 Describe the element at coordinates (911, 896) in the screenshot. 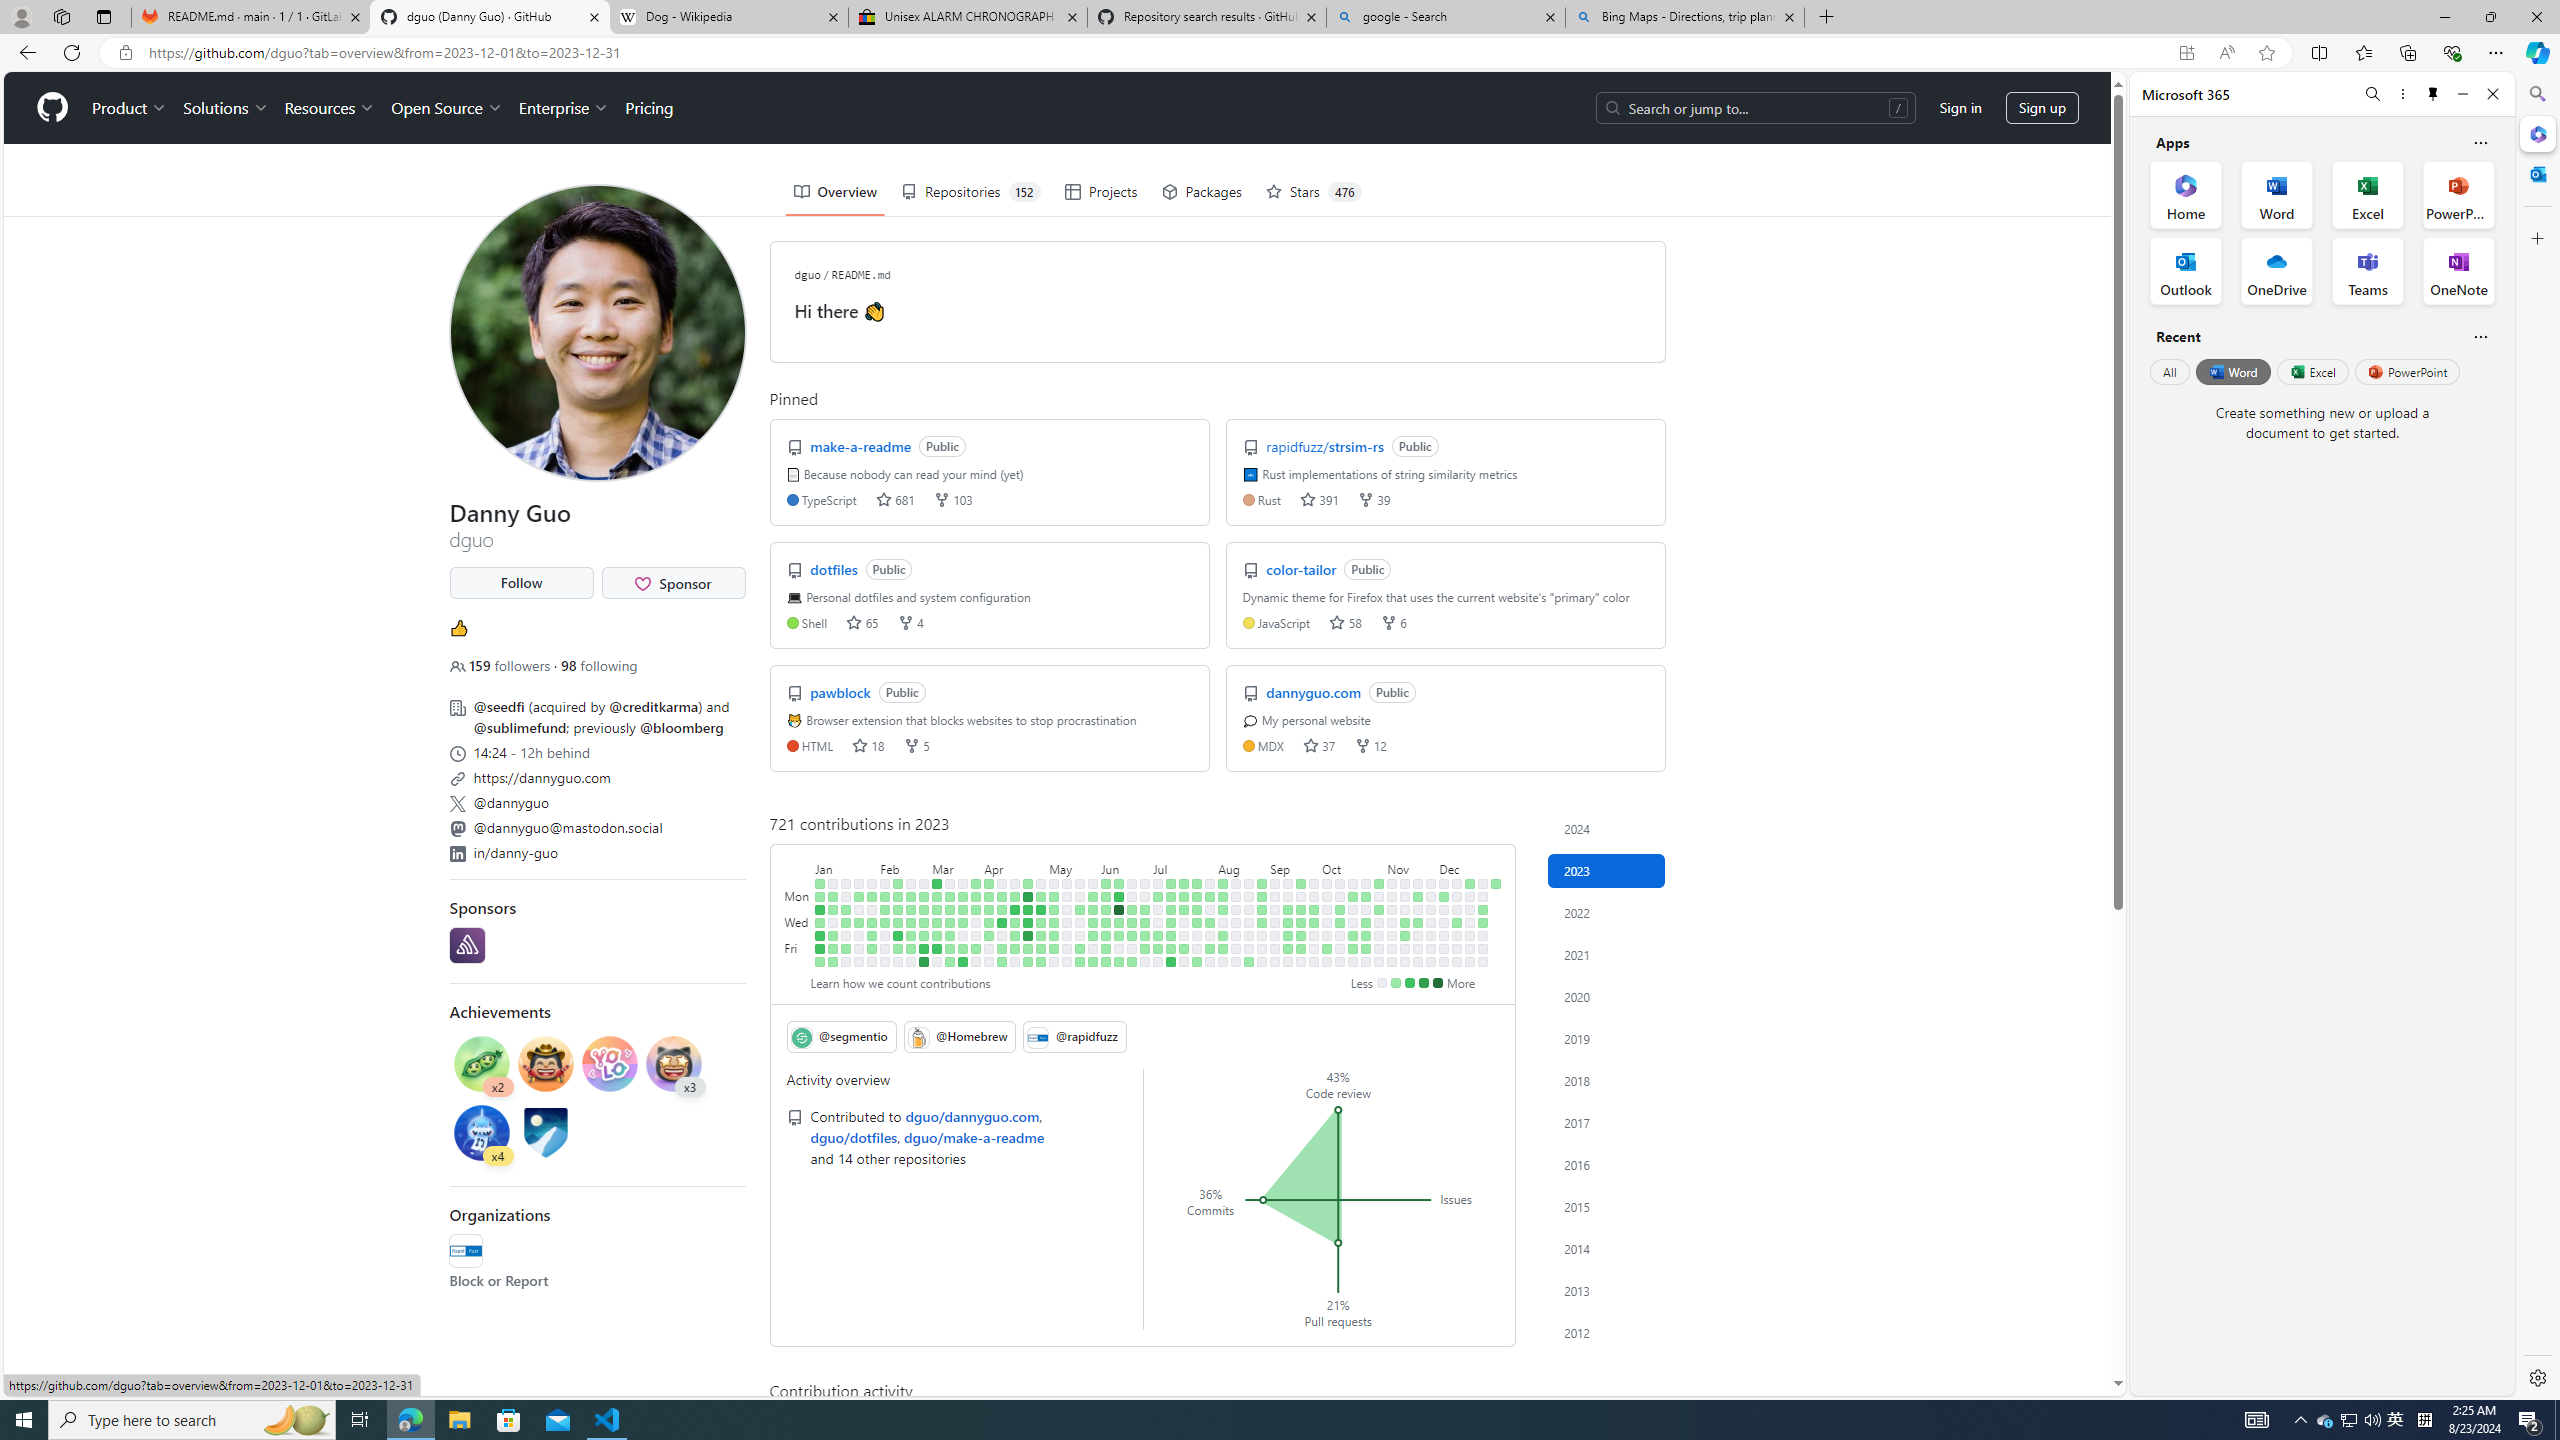

I see `3 contributions on February 20th.` at that location.